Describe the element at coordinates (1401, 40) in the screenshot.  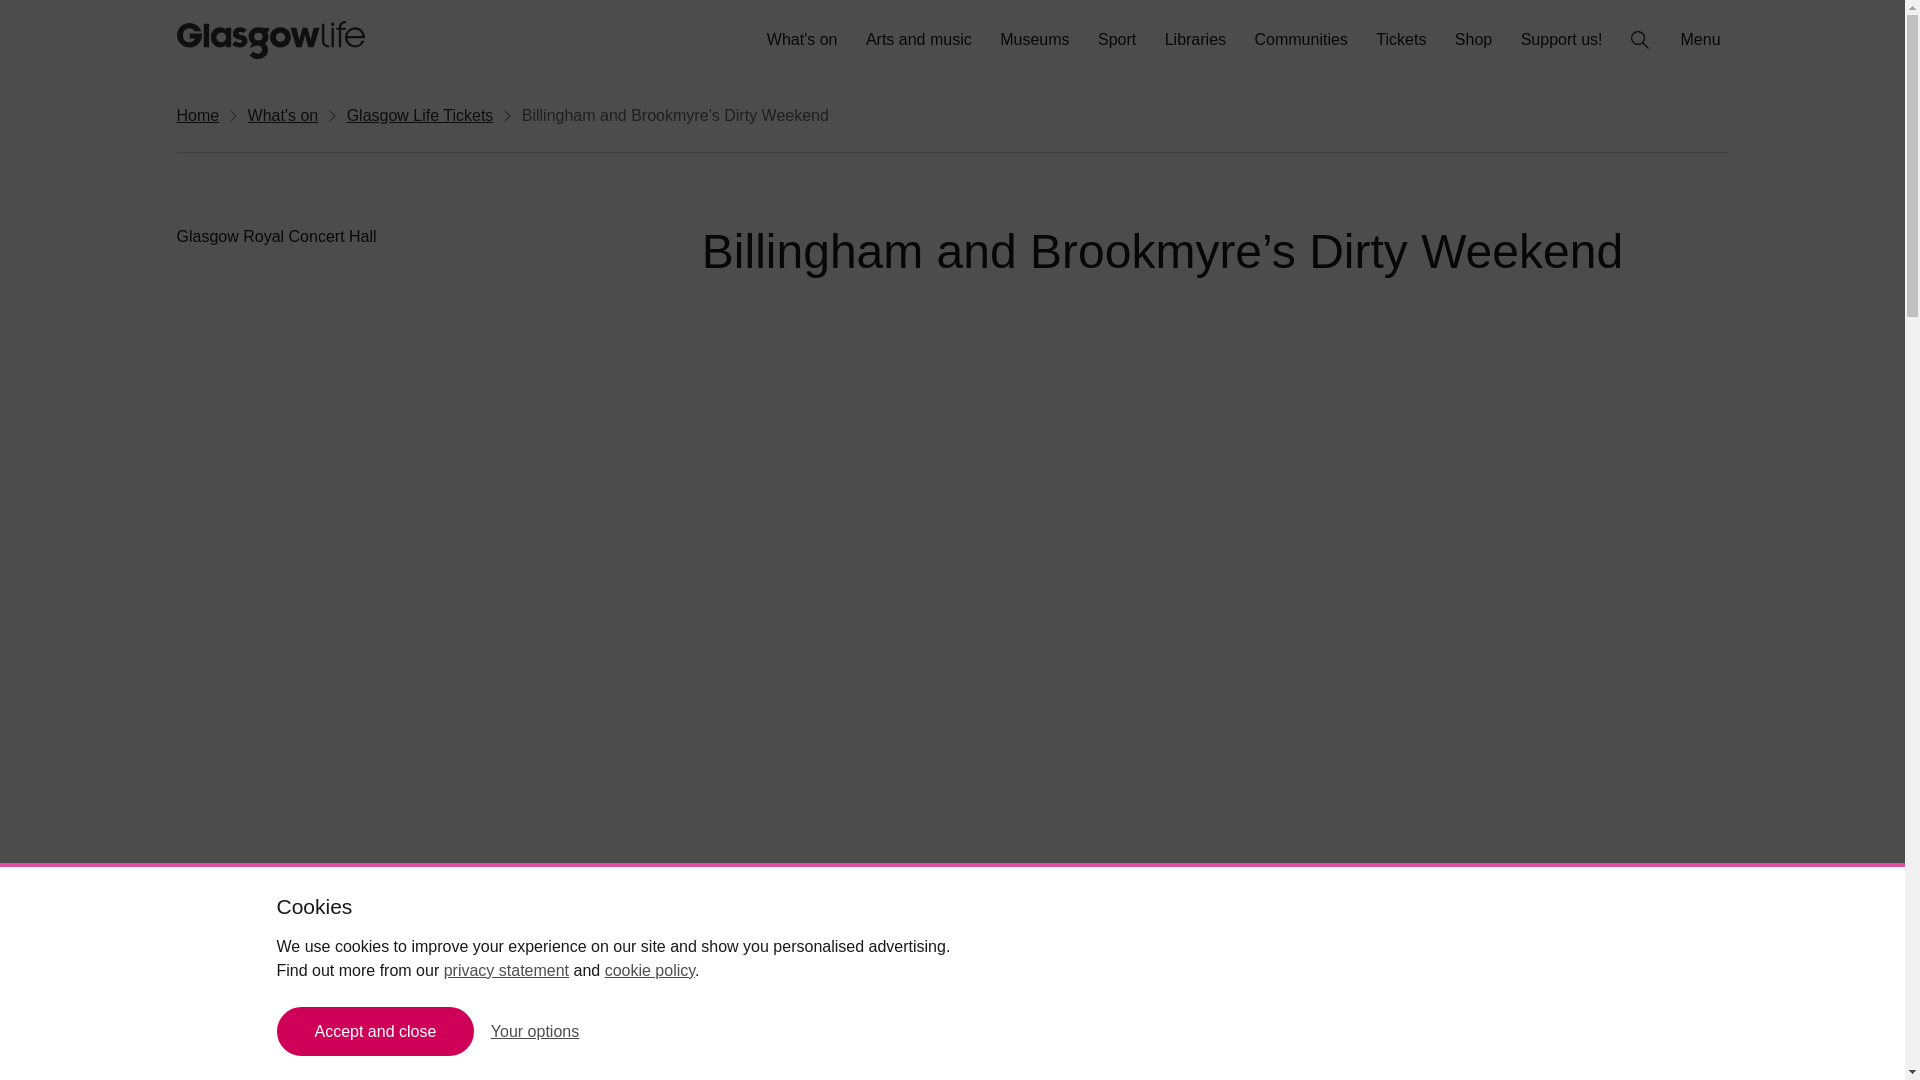
I see `Tickets` at that location.